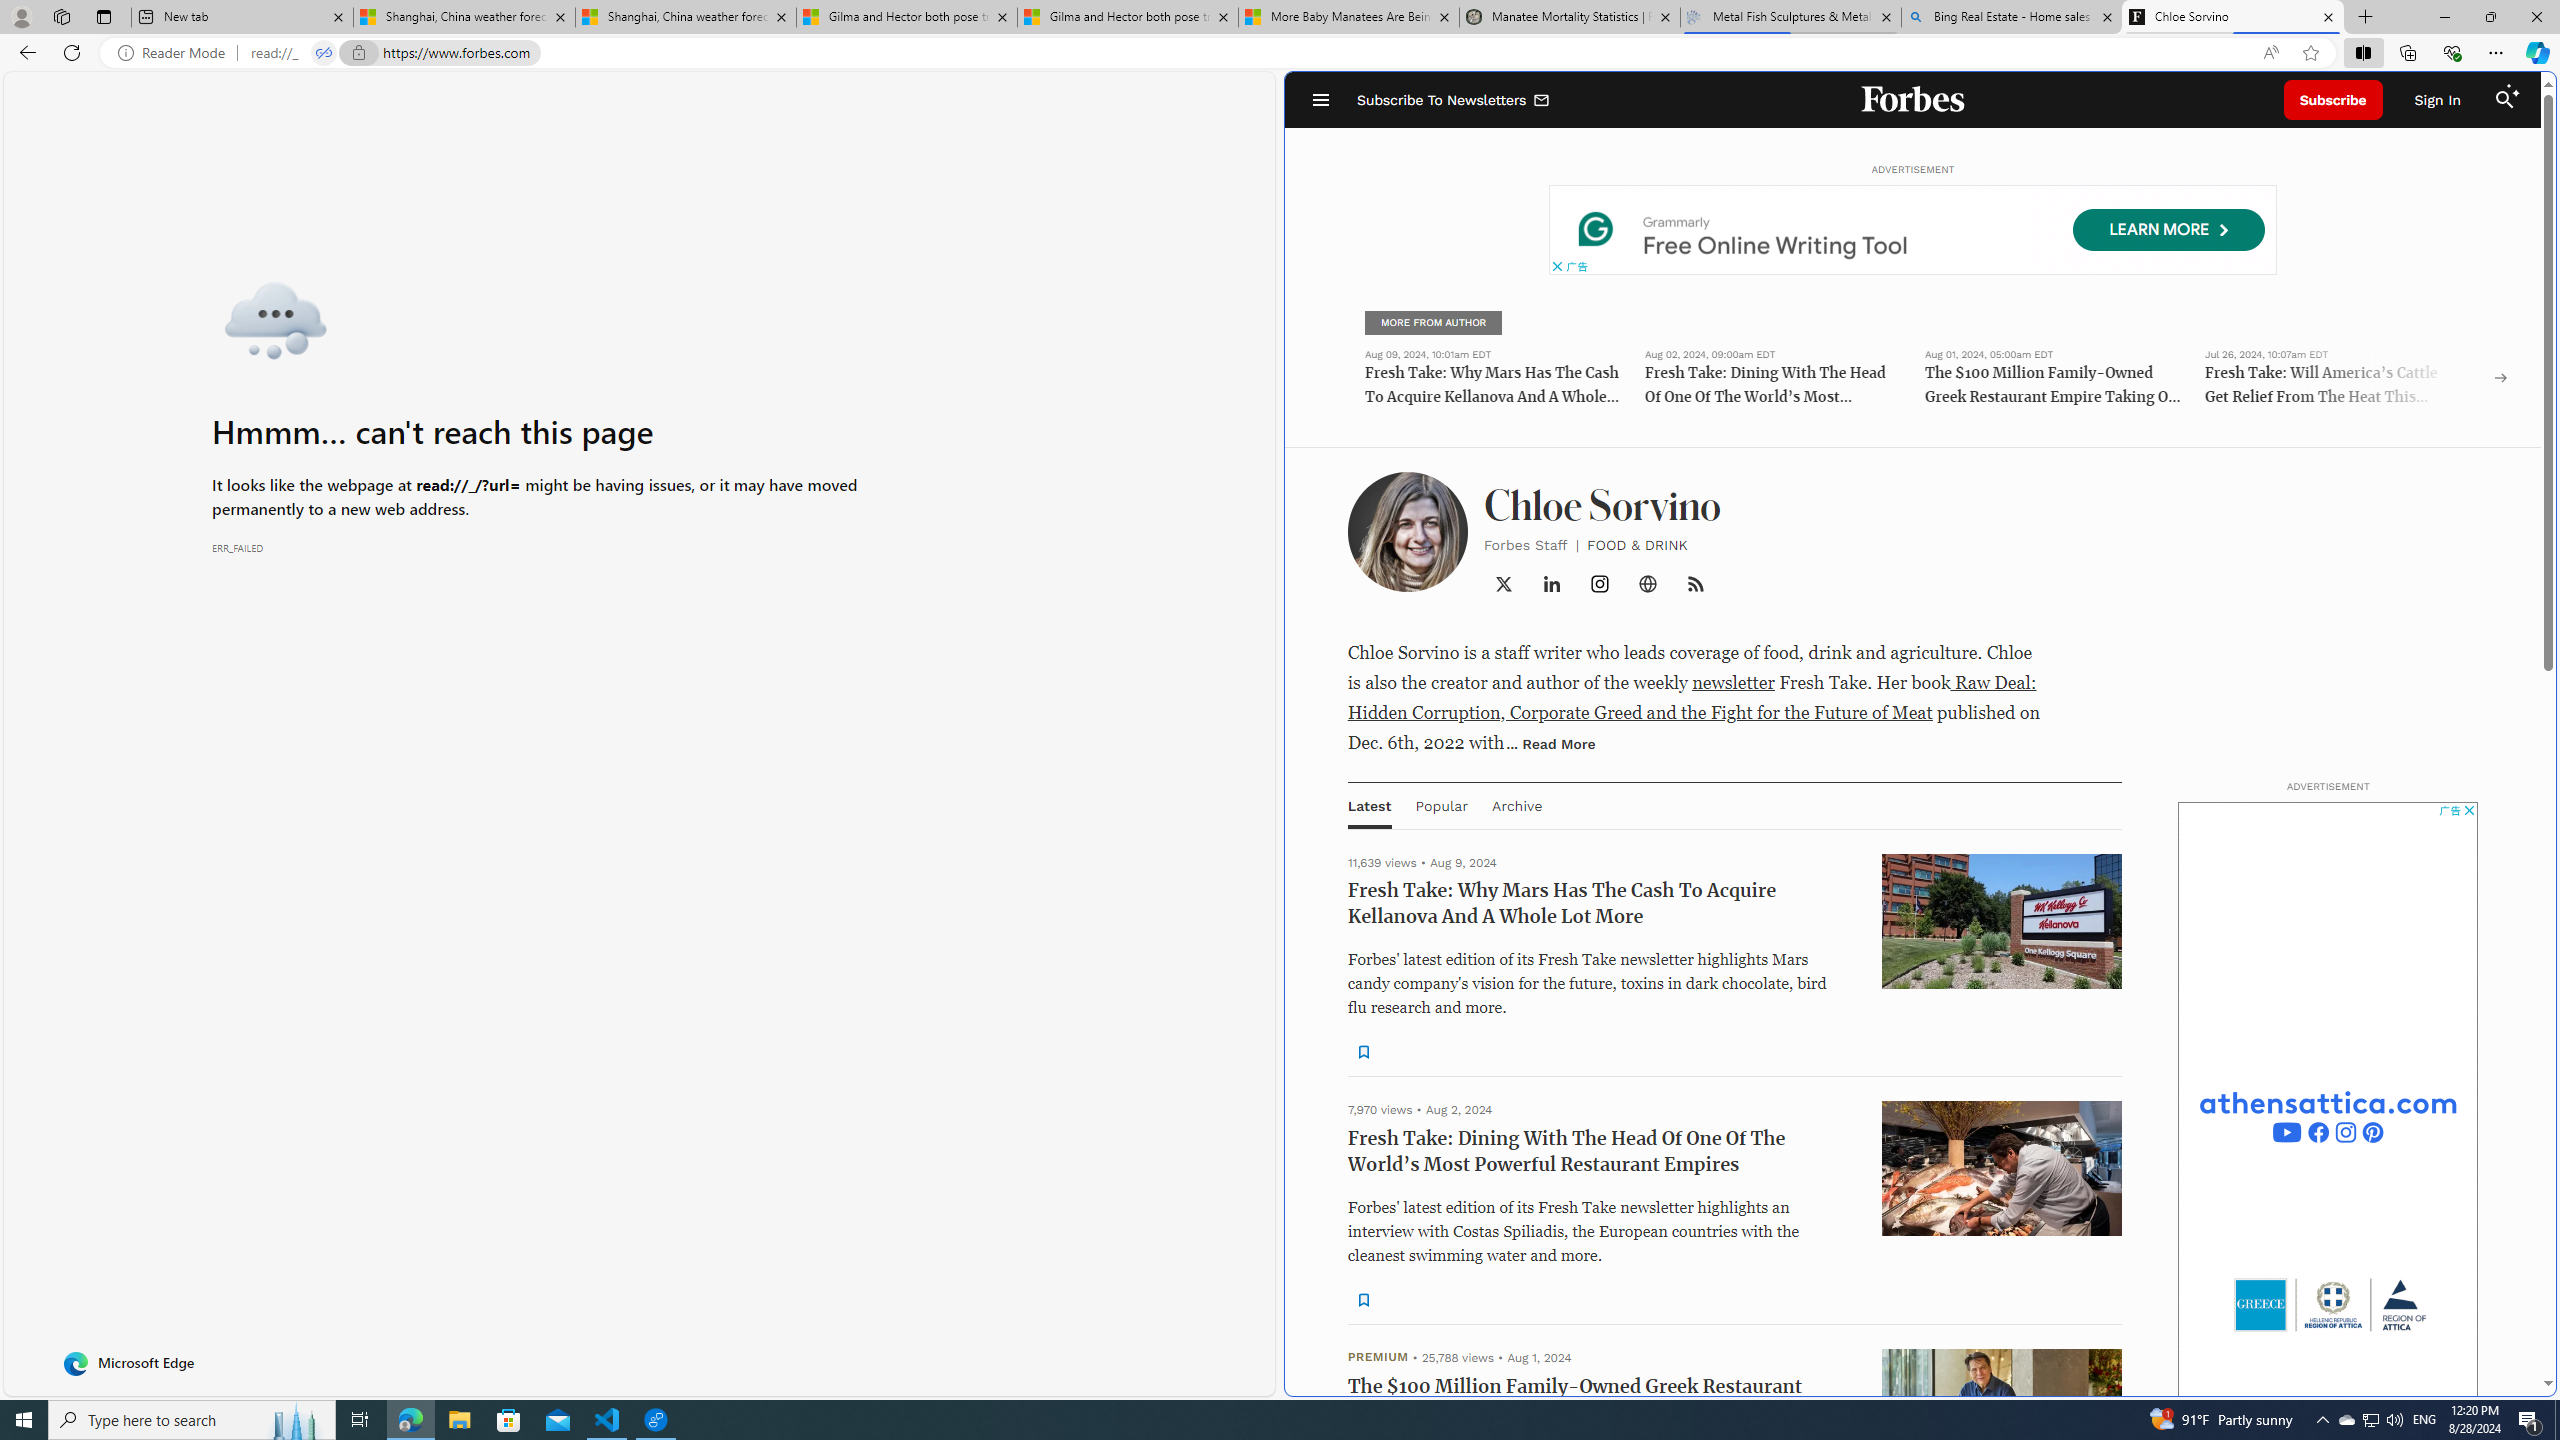 The image size is (2560, 1440). Describe the element at coordinates (1127, 17) in the screenshot. I see `Gilma and Hector both pose tropical trouble for Hawaii` at that location.